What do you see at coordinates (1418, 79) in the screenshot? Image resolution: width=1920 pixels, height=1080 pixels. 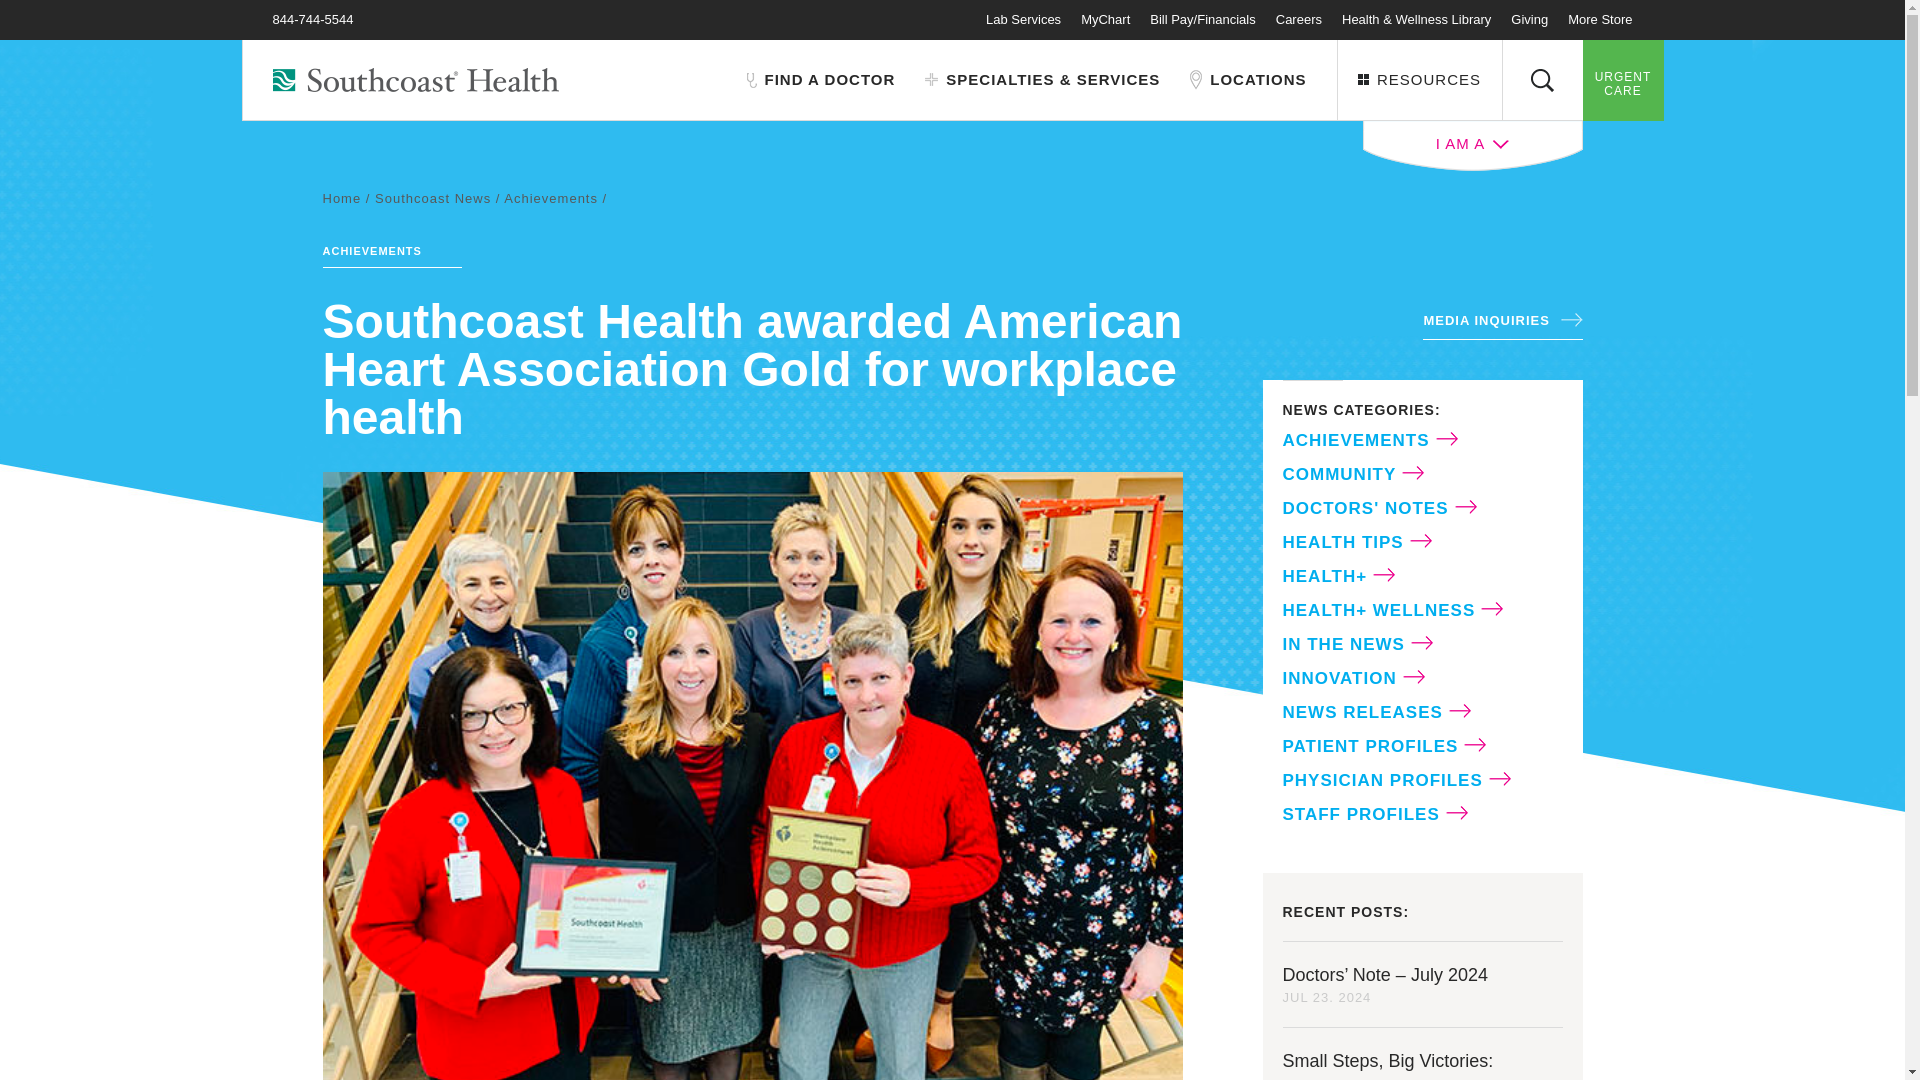 I see `RESOURCES` at bounding box center [1418, 79].